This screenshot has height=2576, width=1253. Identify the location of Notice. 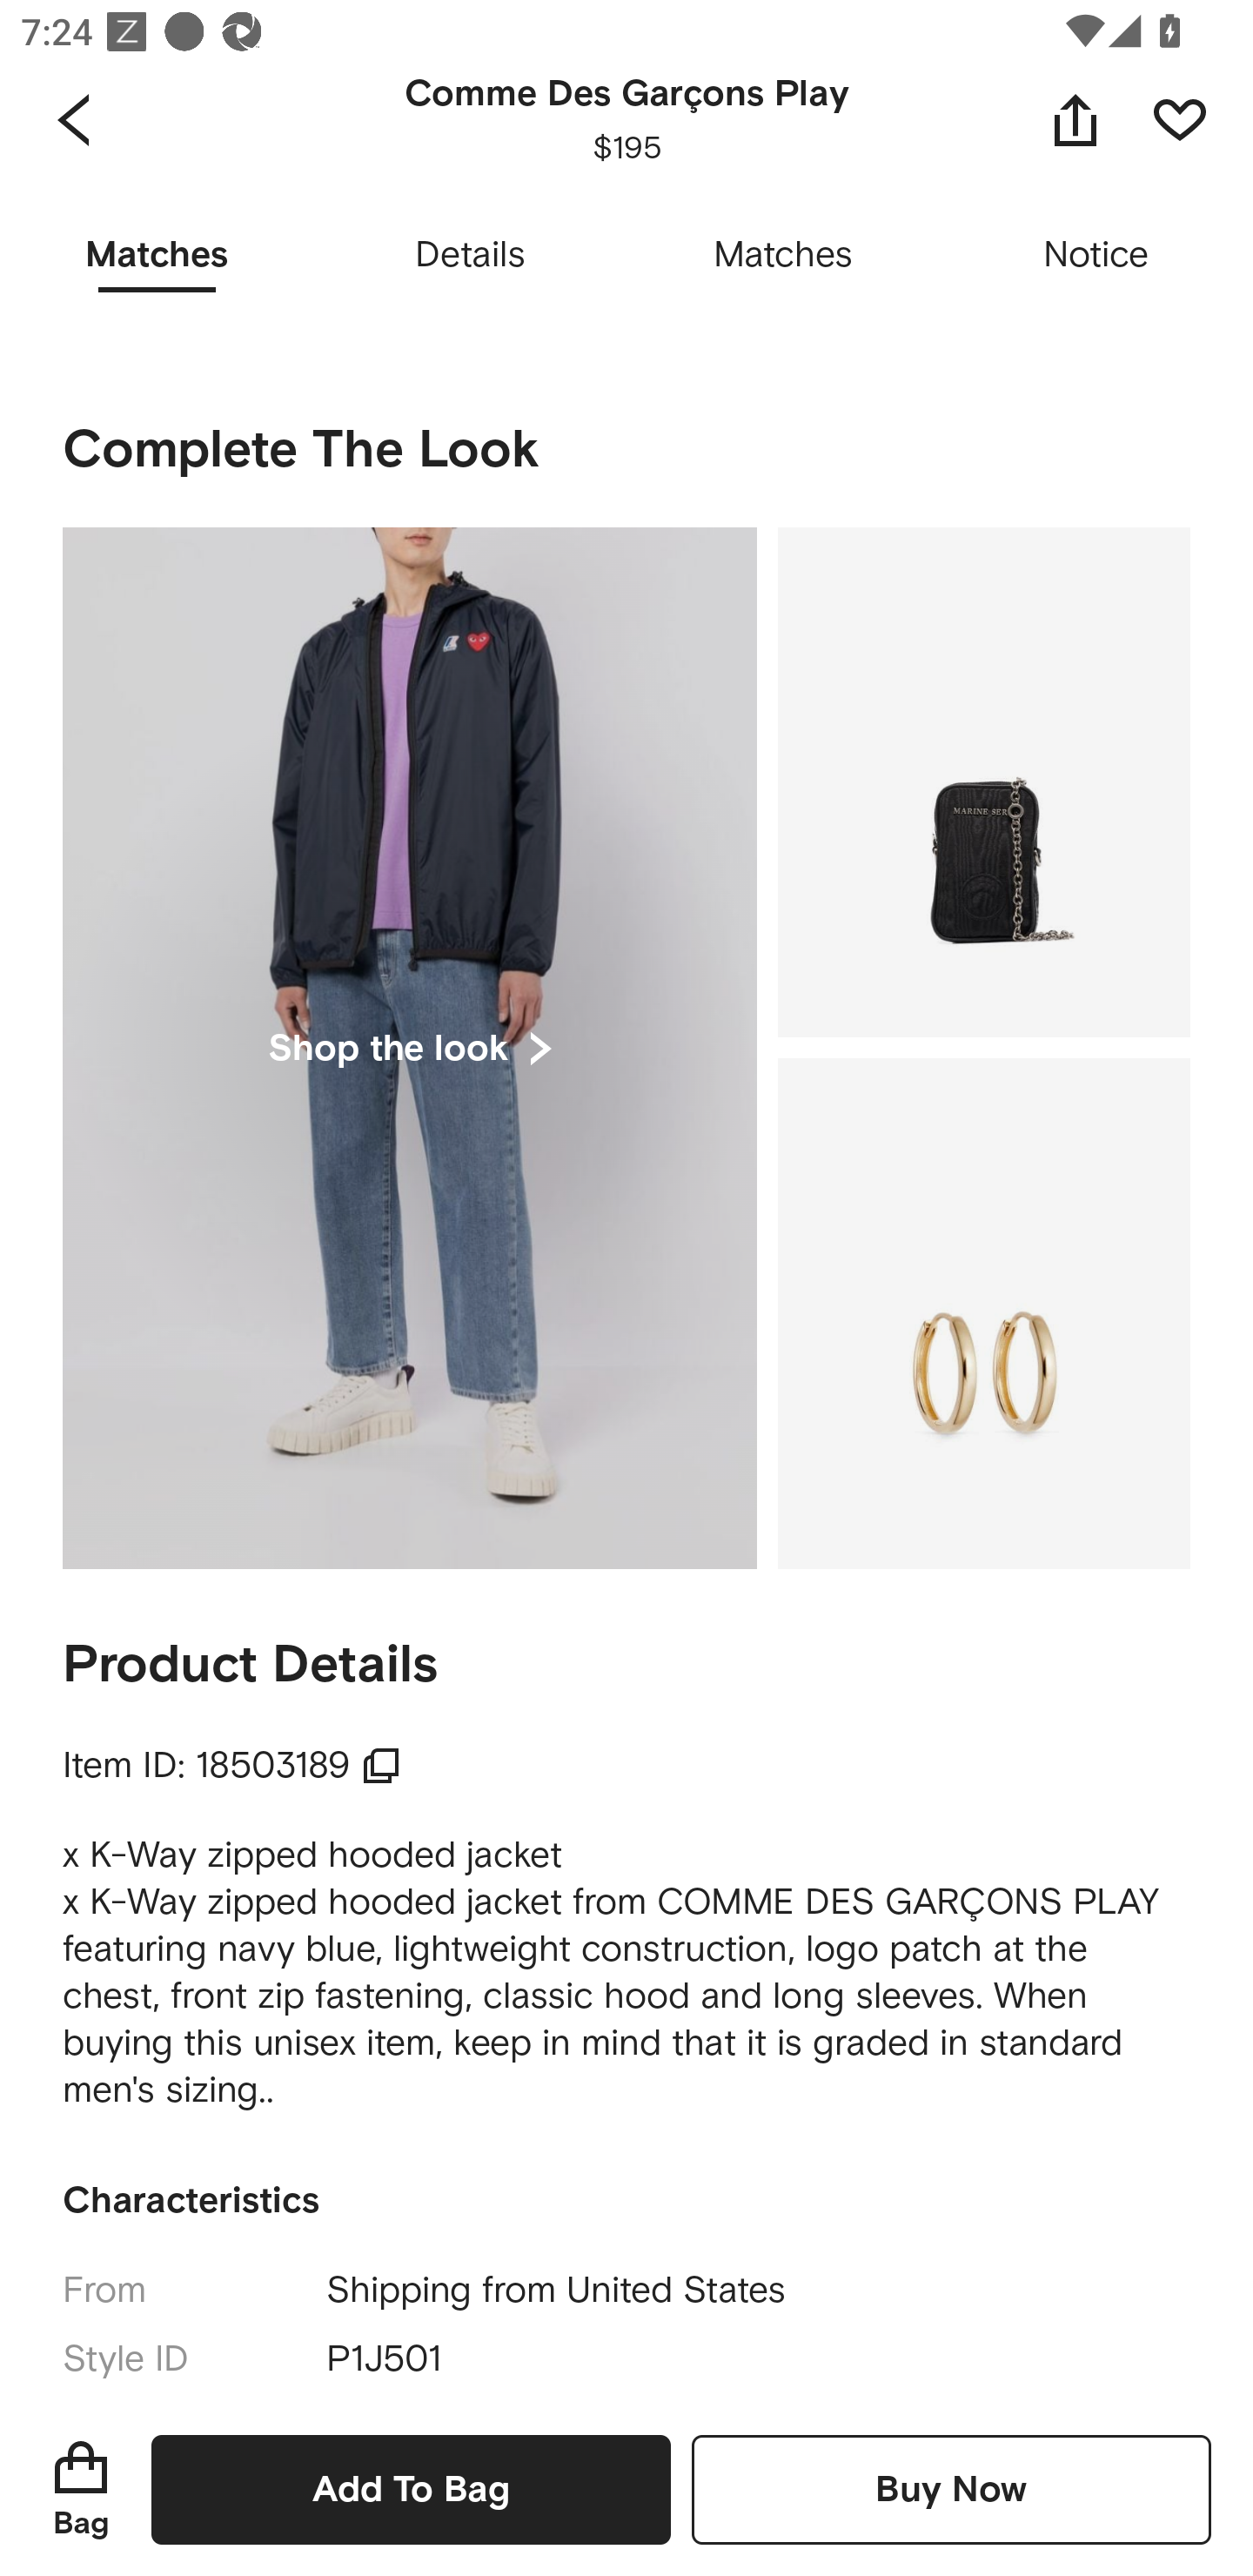
(1096, 256).